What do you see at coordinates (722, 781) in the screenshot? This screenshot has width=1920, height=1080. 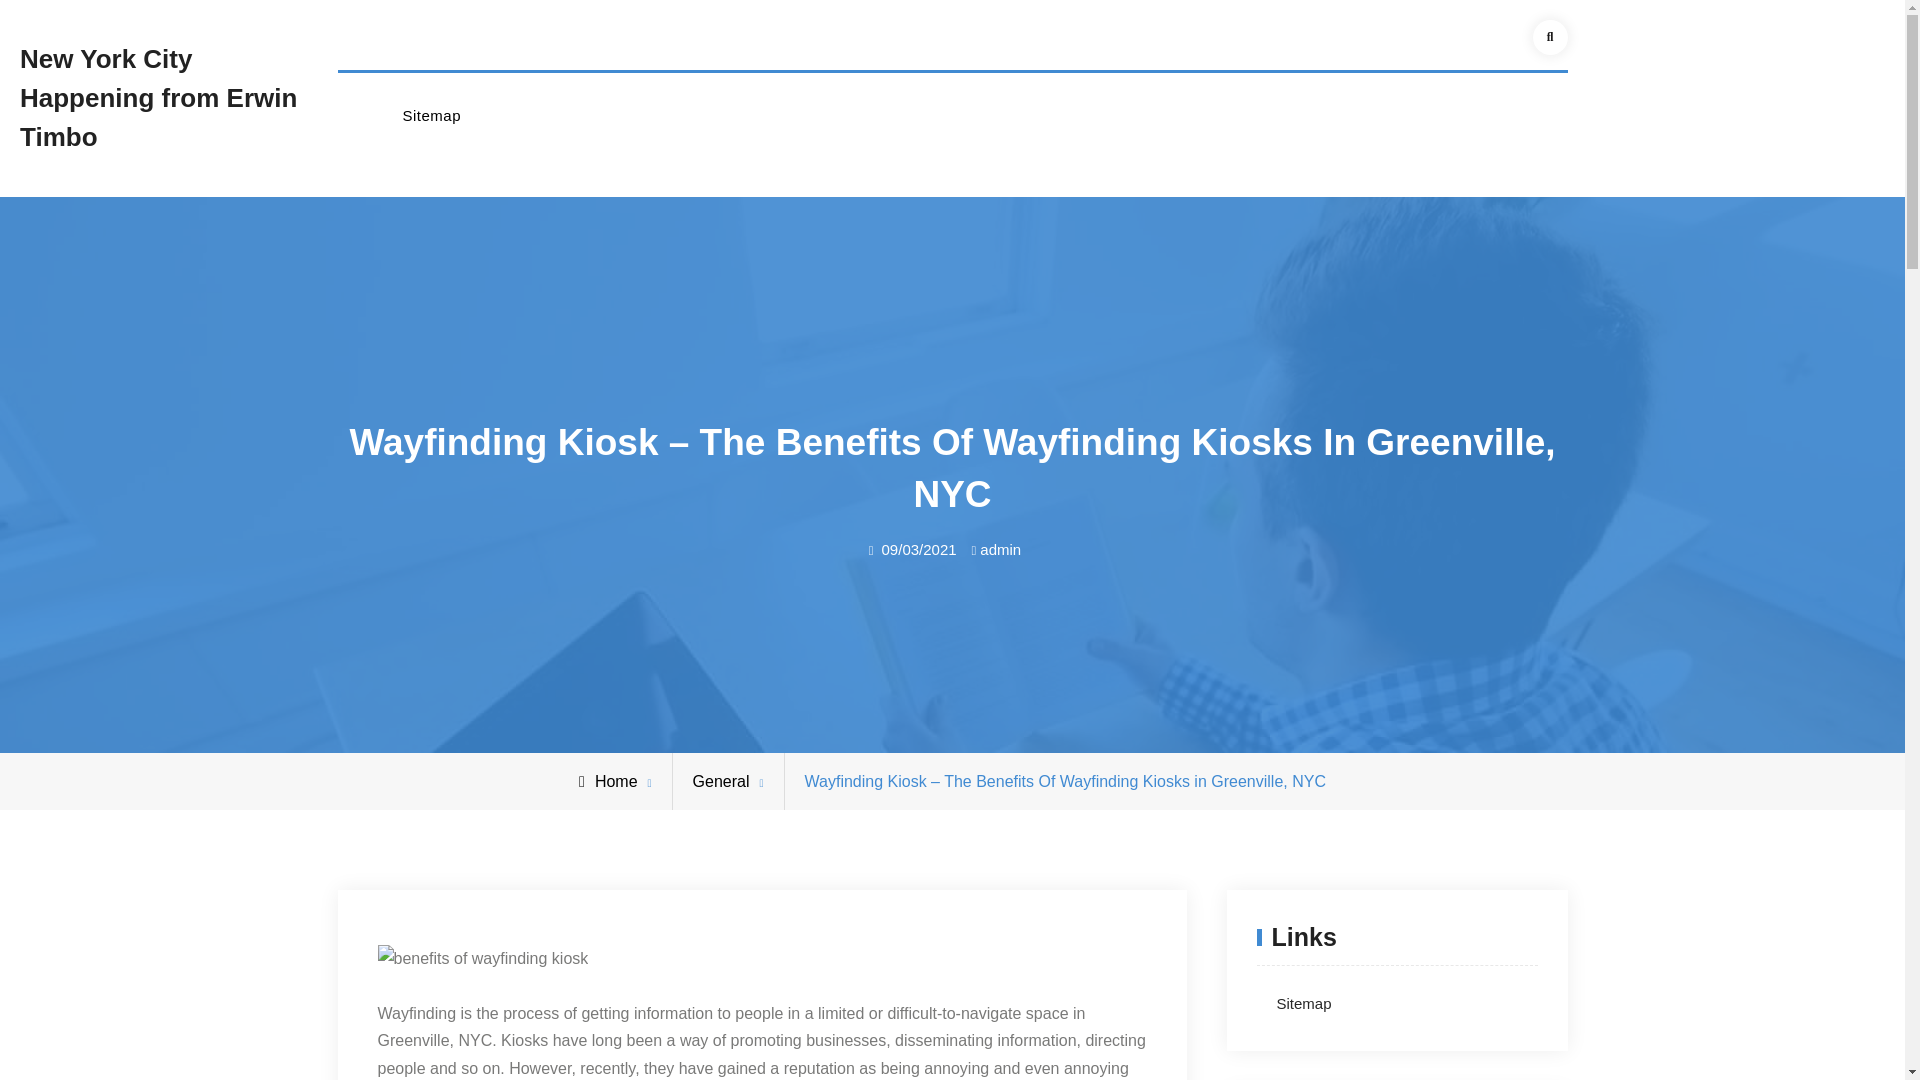 I see `General` at bounding box center [722, 781].